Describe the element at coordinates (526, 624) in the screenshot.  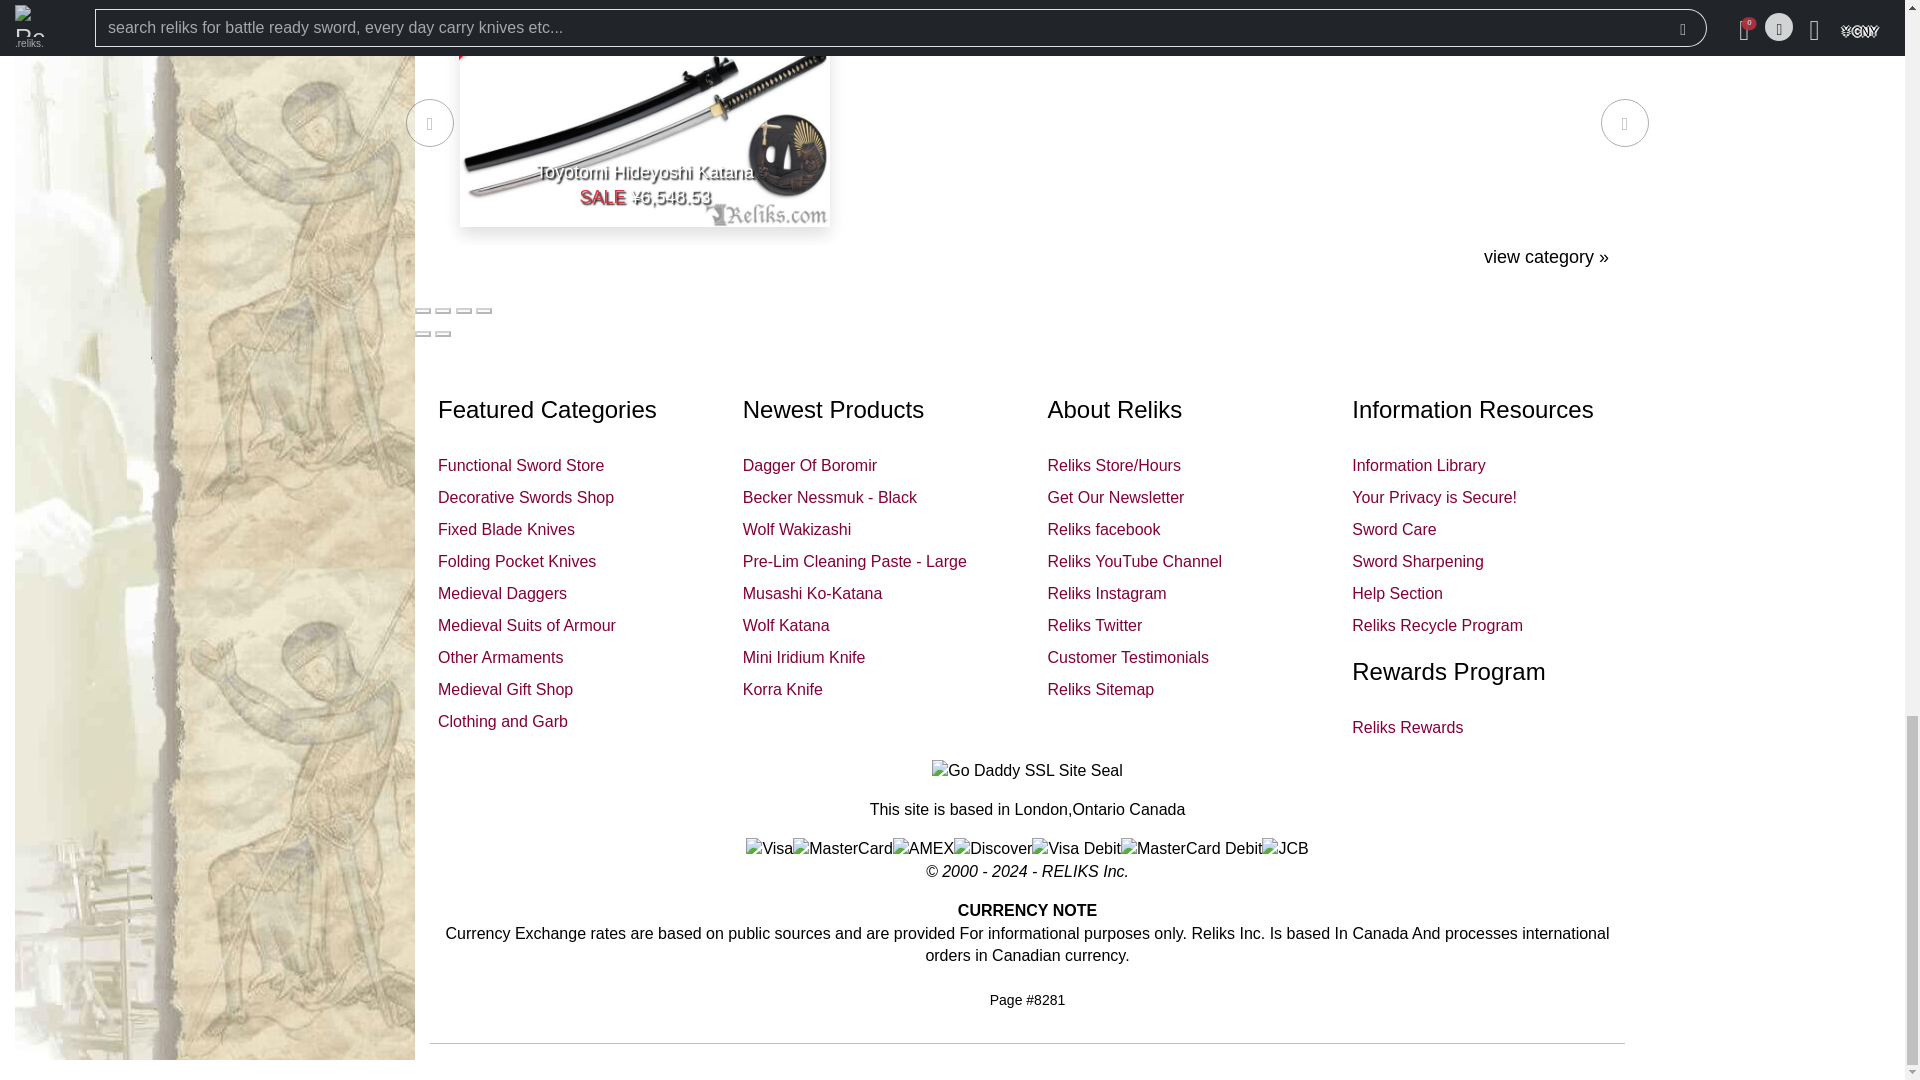
I see `Medieval Suits of Armour` at that location.